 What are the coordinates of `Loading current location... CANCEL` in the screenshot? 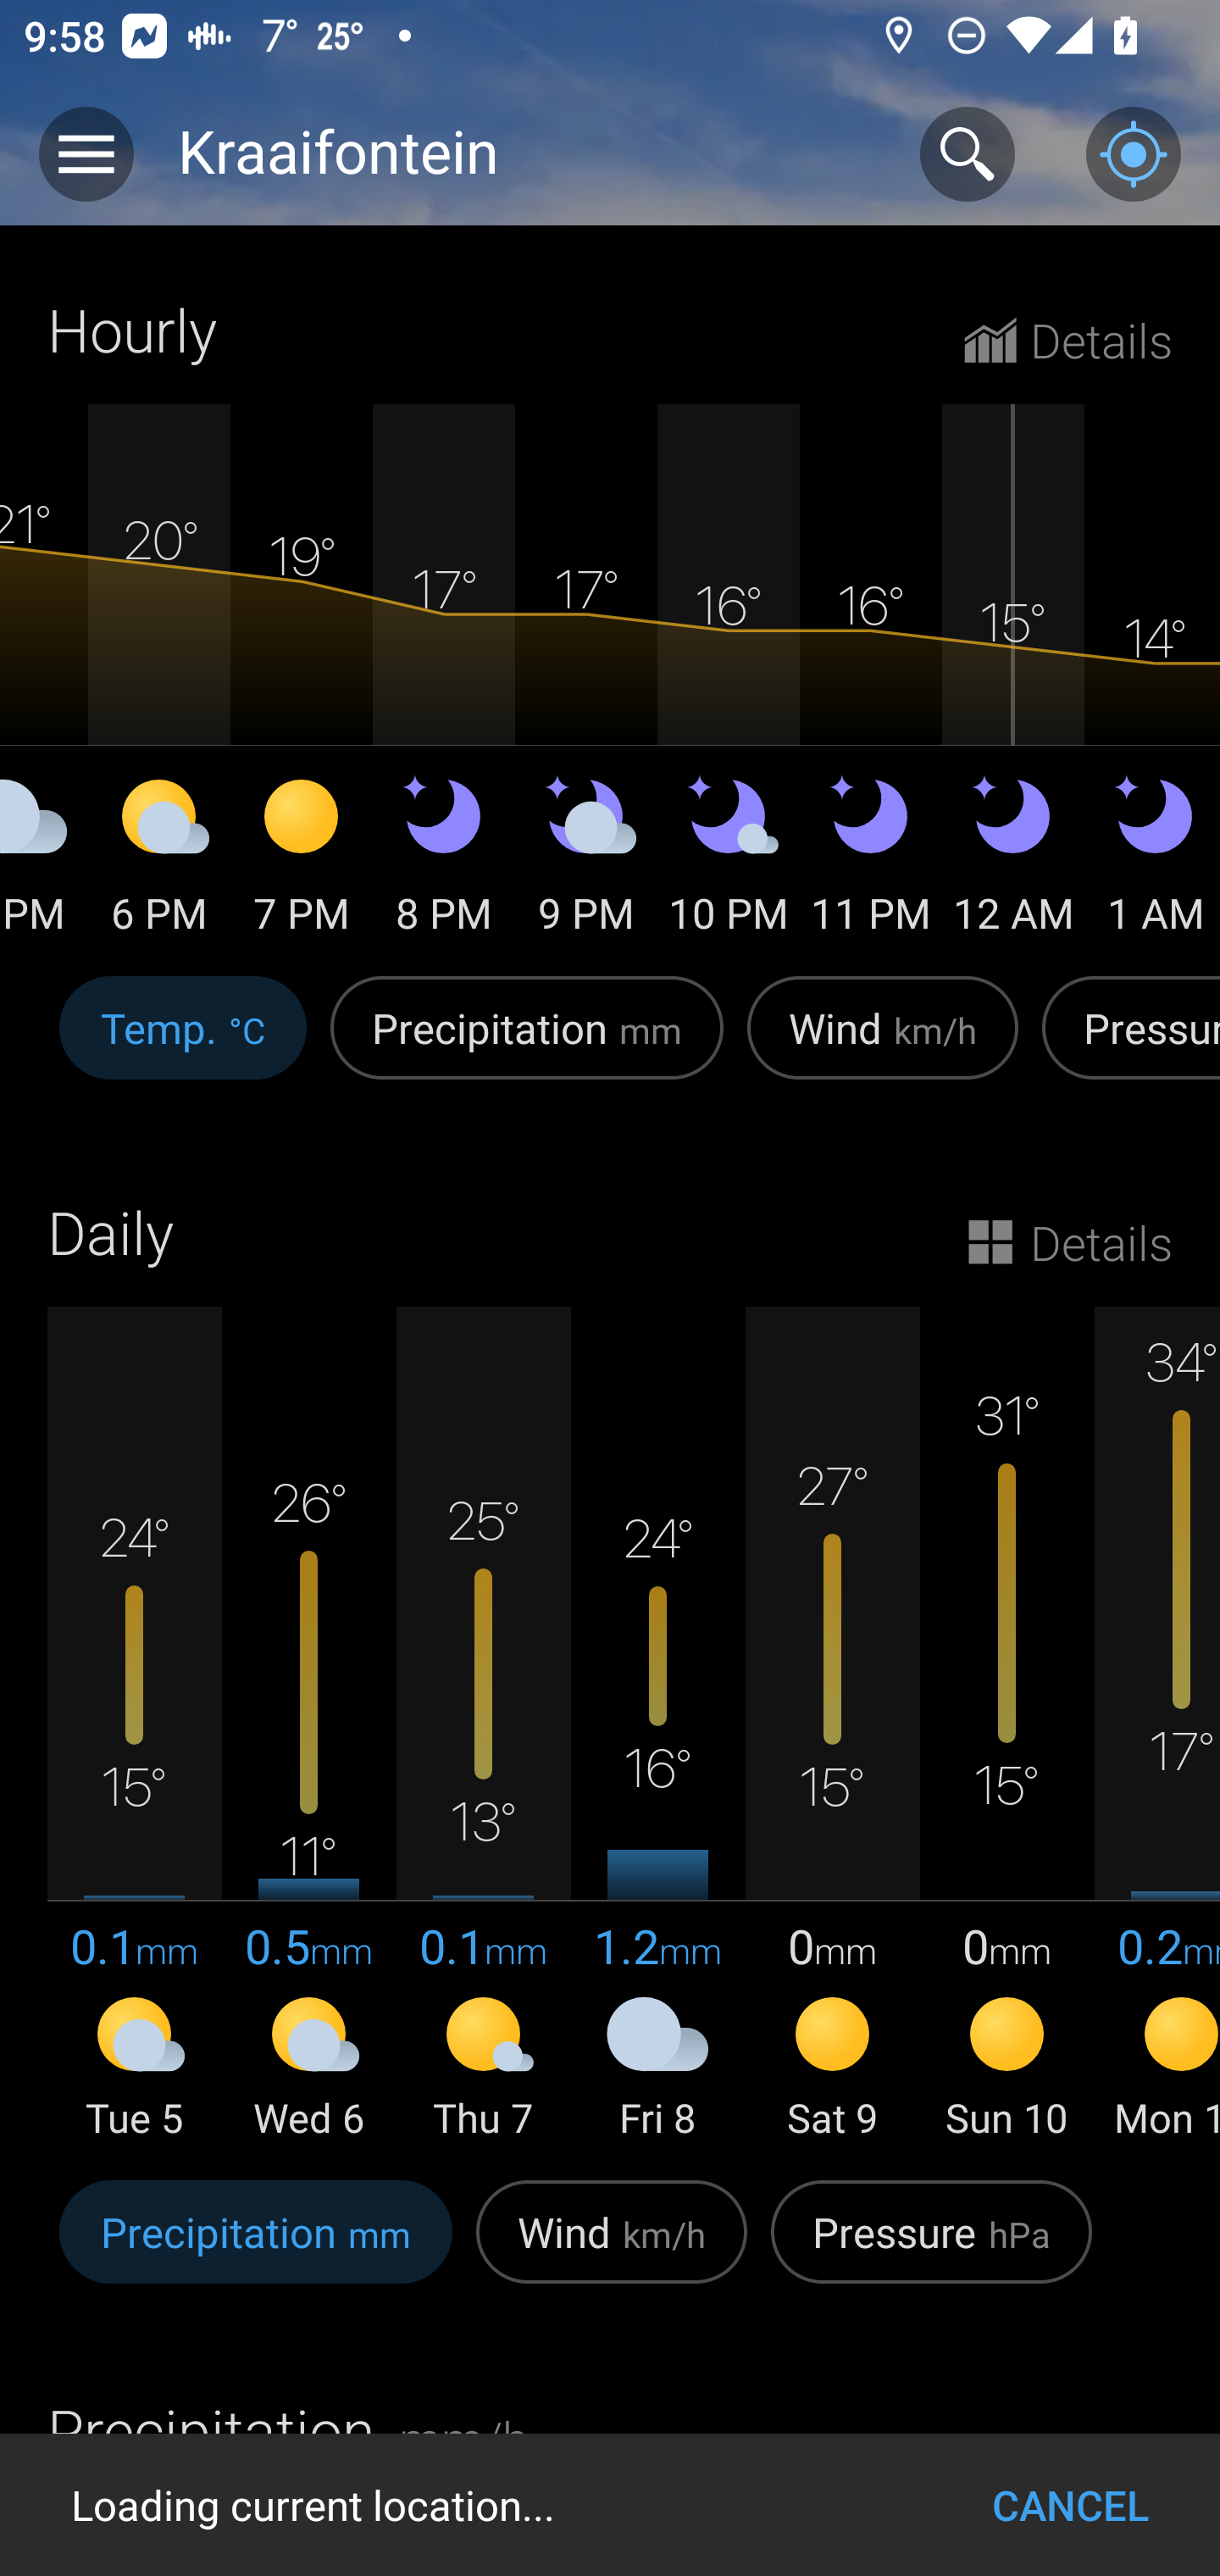 It's located at (610, 2505).